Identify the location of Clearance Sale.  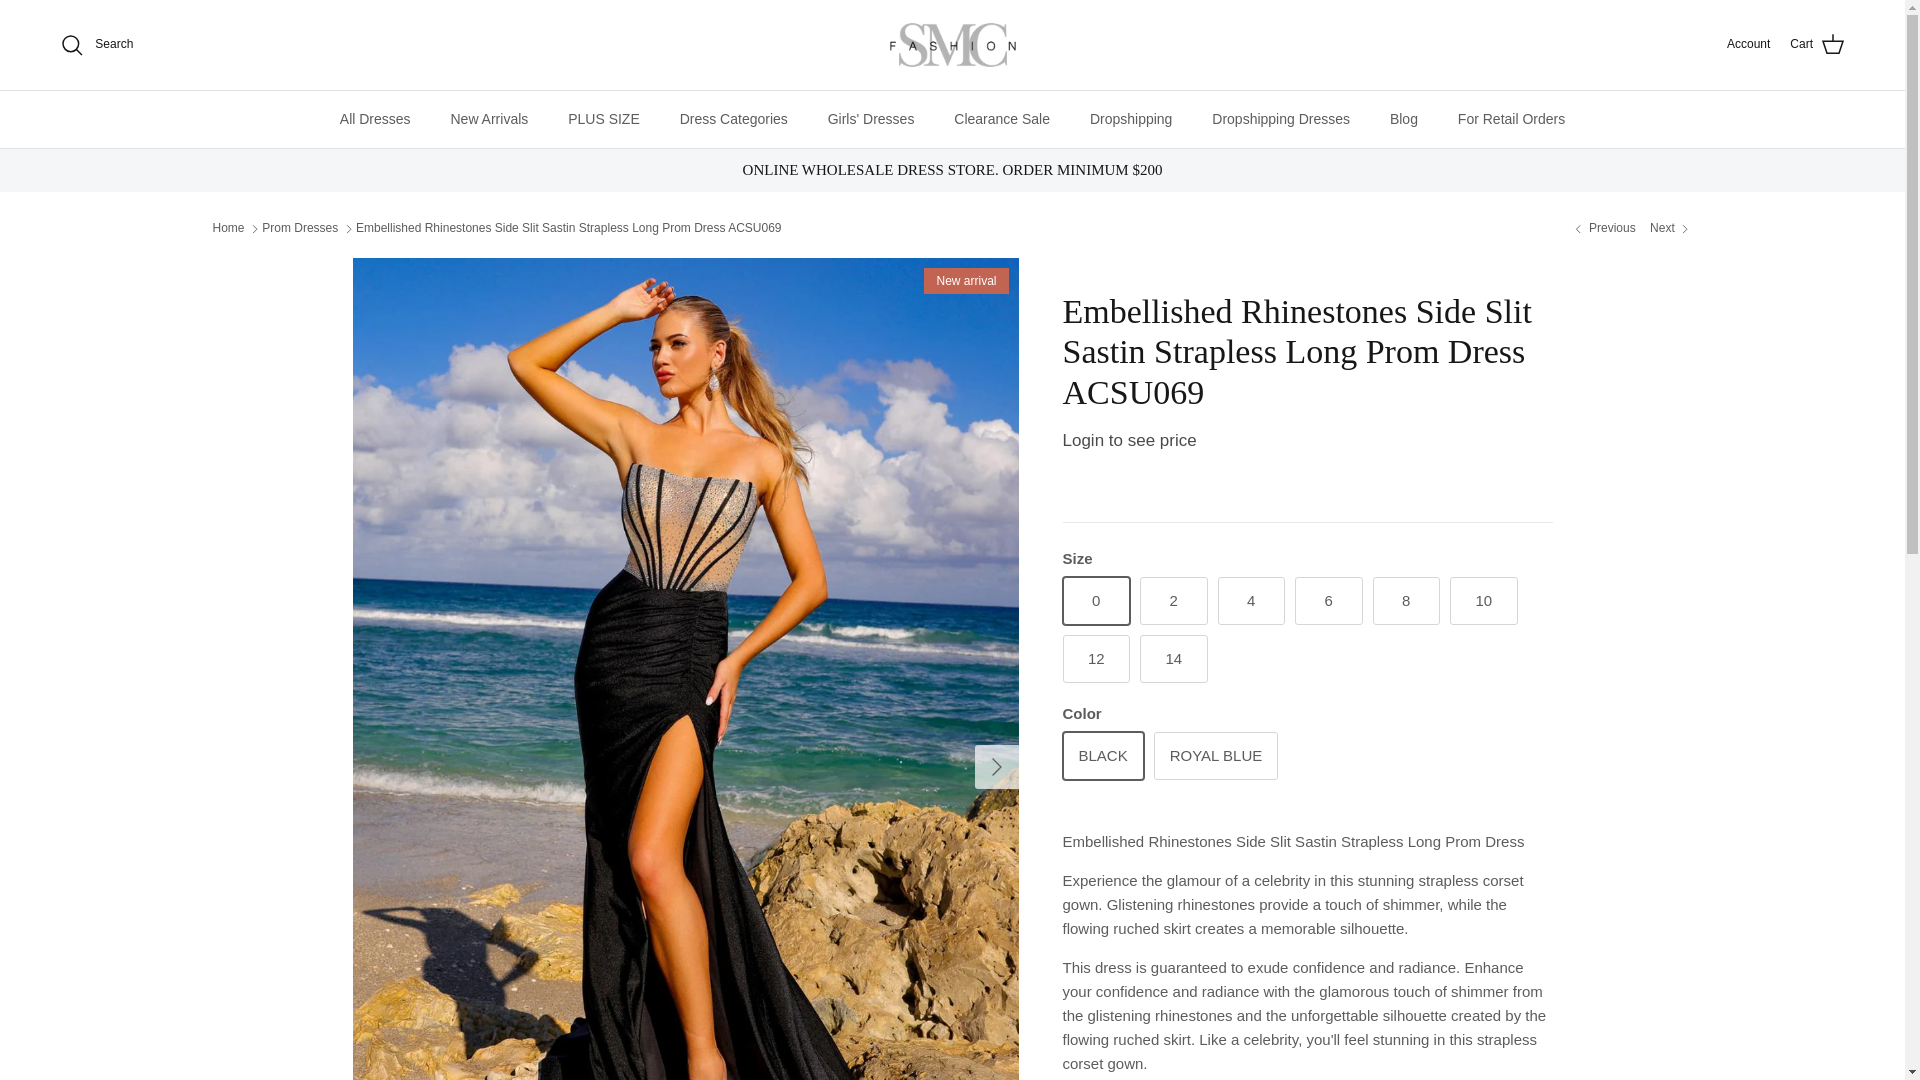
(1002, 118).